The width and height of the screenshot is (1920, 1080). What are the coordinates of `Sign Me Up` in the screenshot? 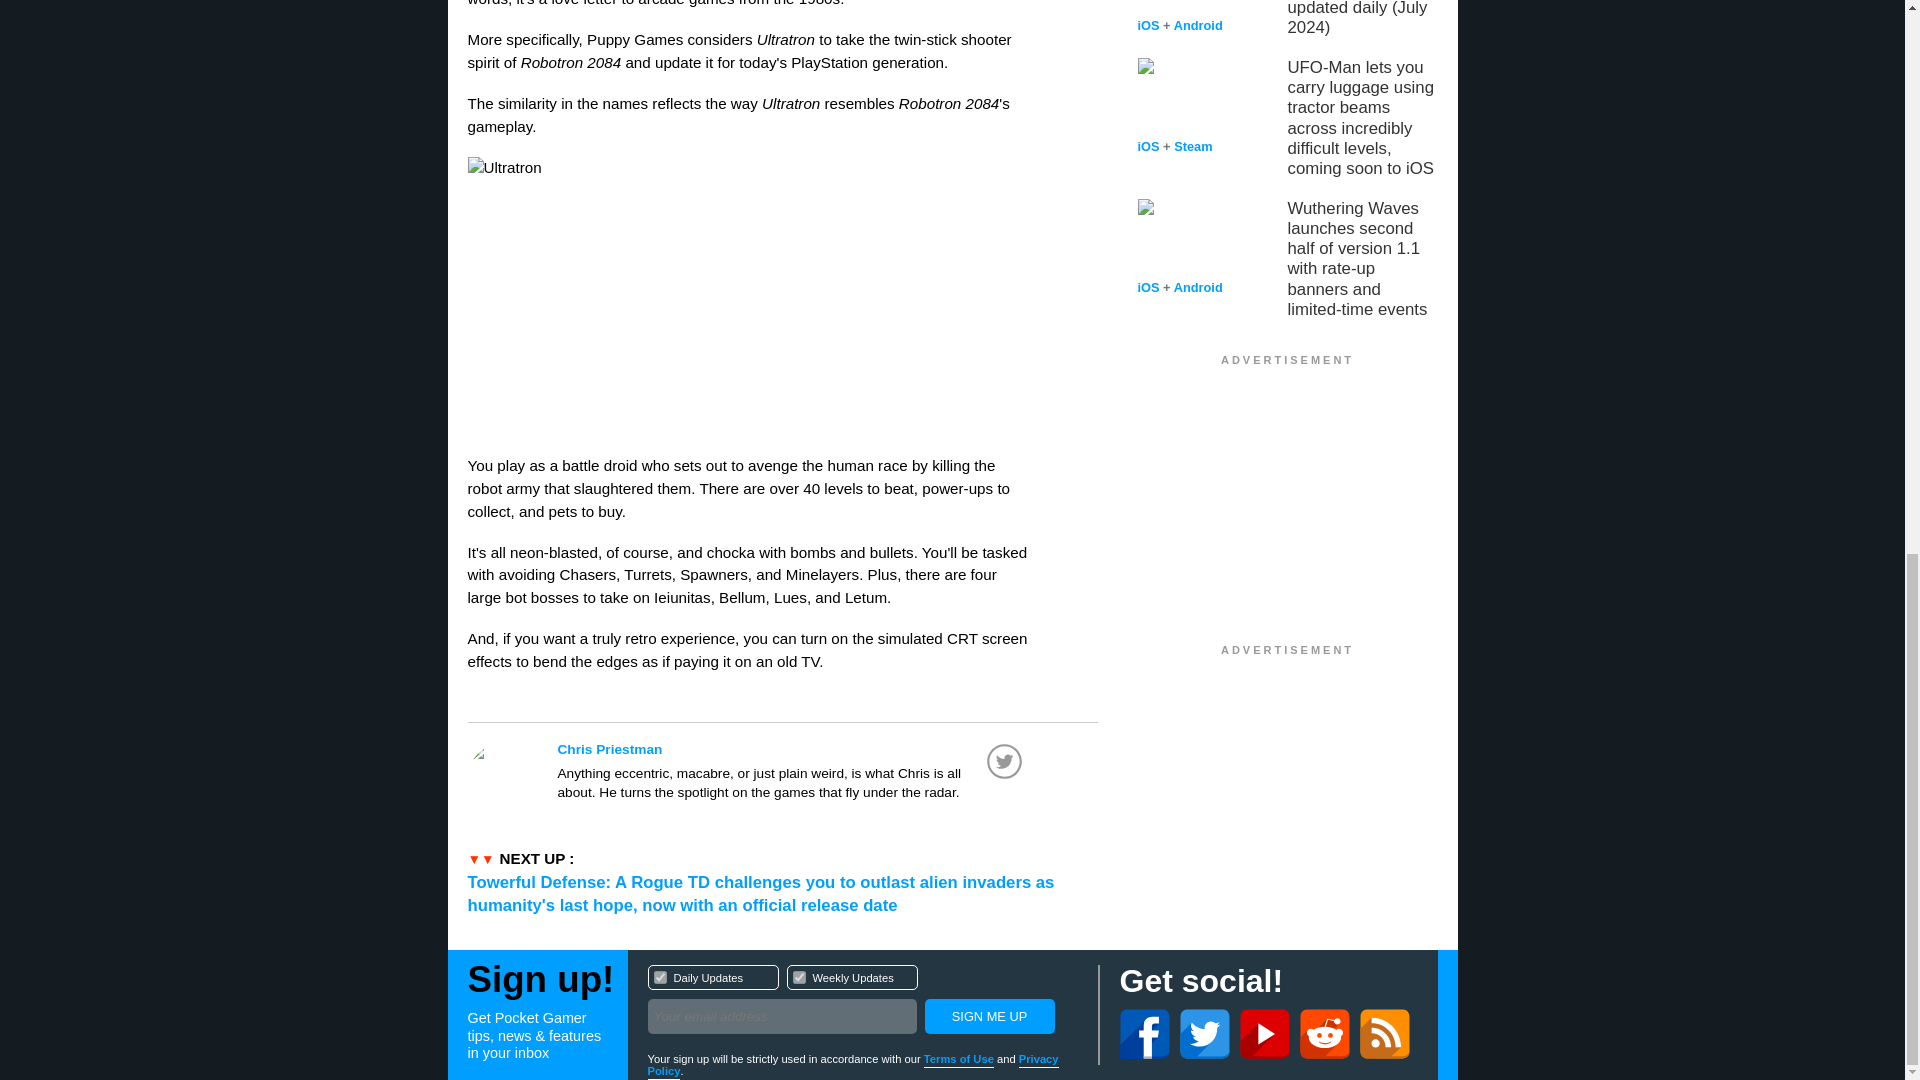 It's located at (988, 1016).